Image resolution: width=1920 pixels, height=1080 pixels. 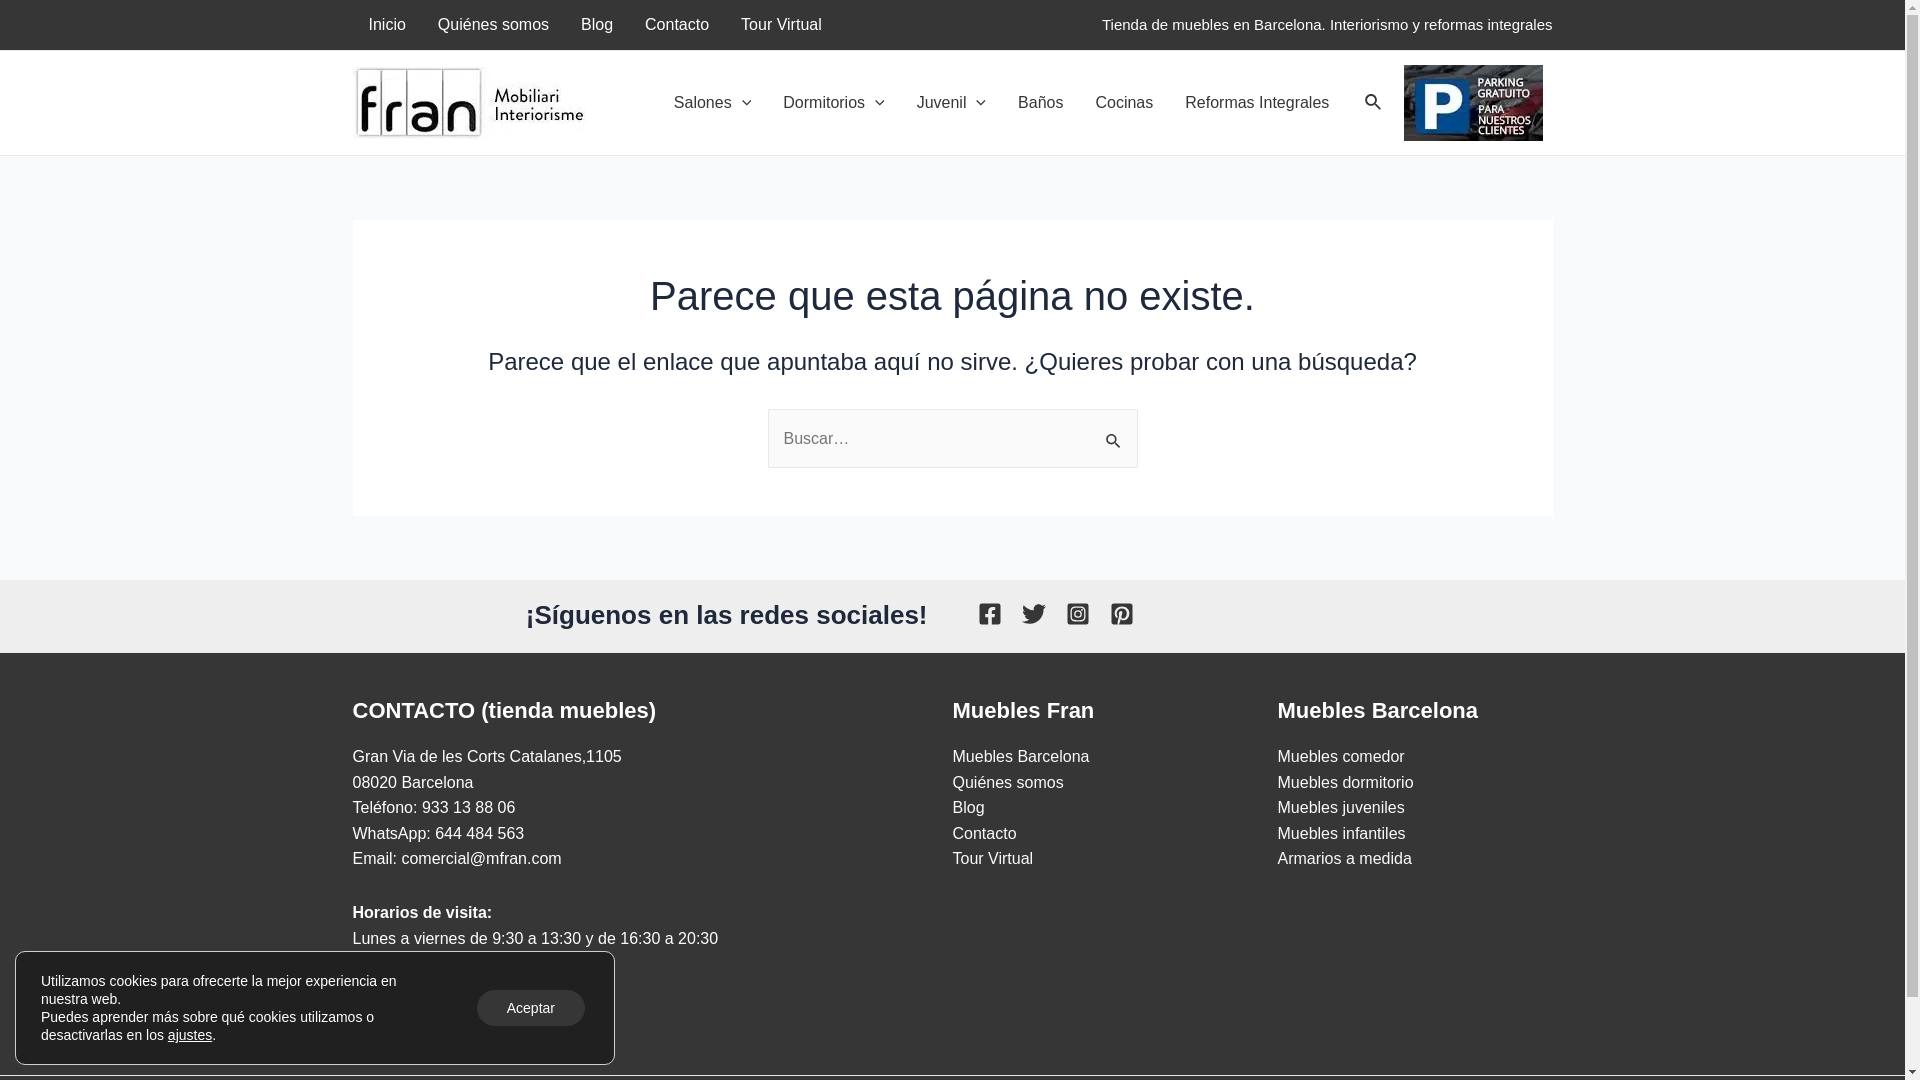 What do you see at coordinates (1374, 103) in the screenshot?
I see `Buscar` at bounding box center [1374, 103].